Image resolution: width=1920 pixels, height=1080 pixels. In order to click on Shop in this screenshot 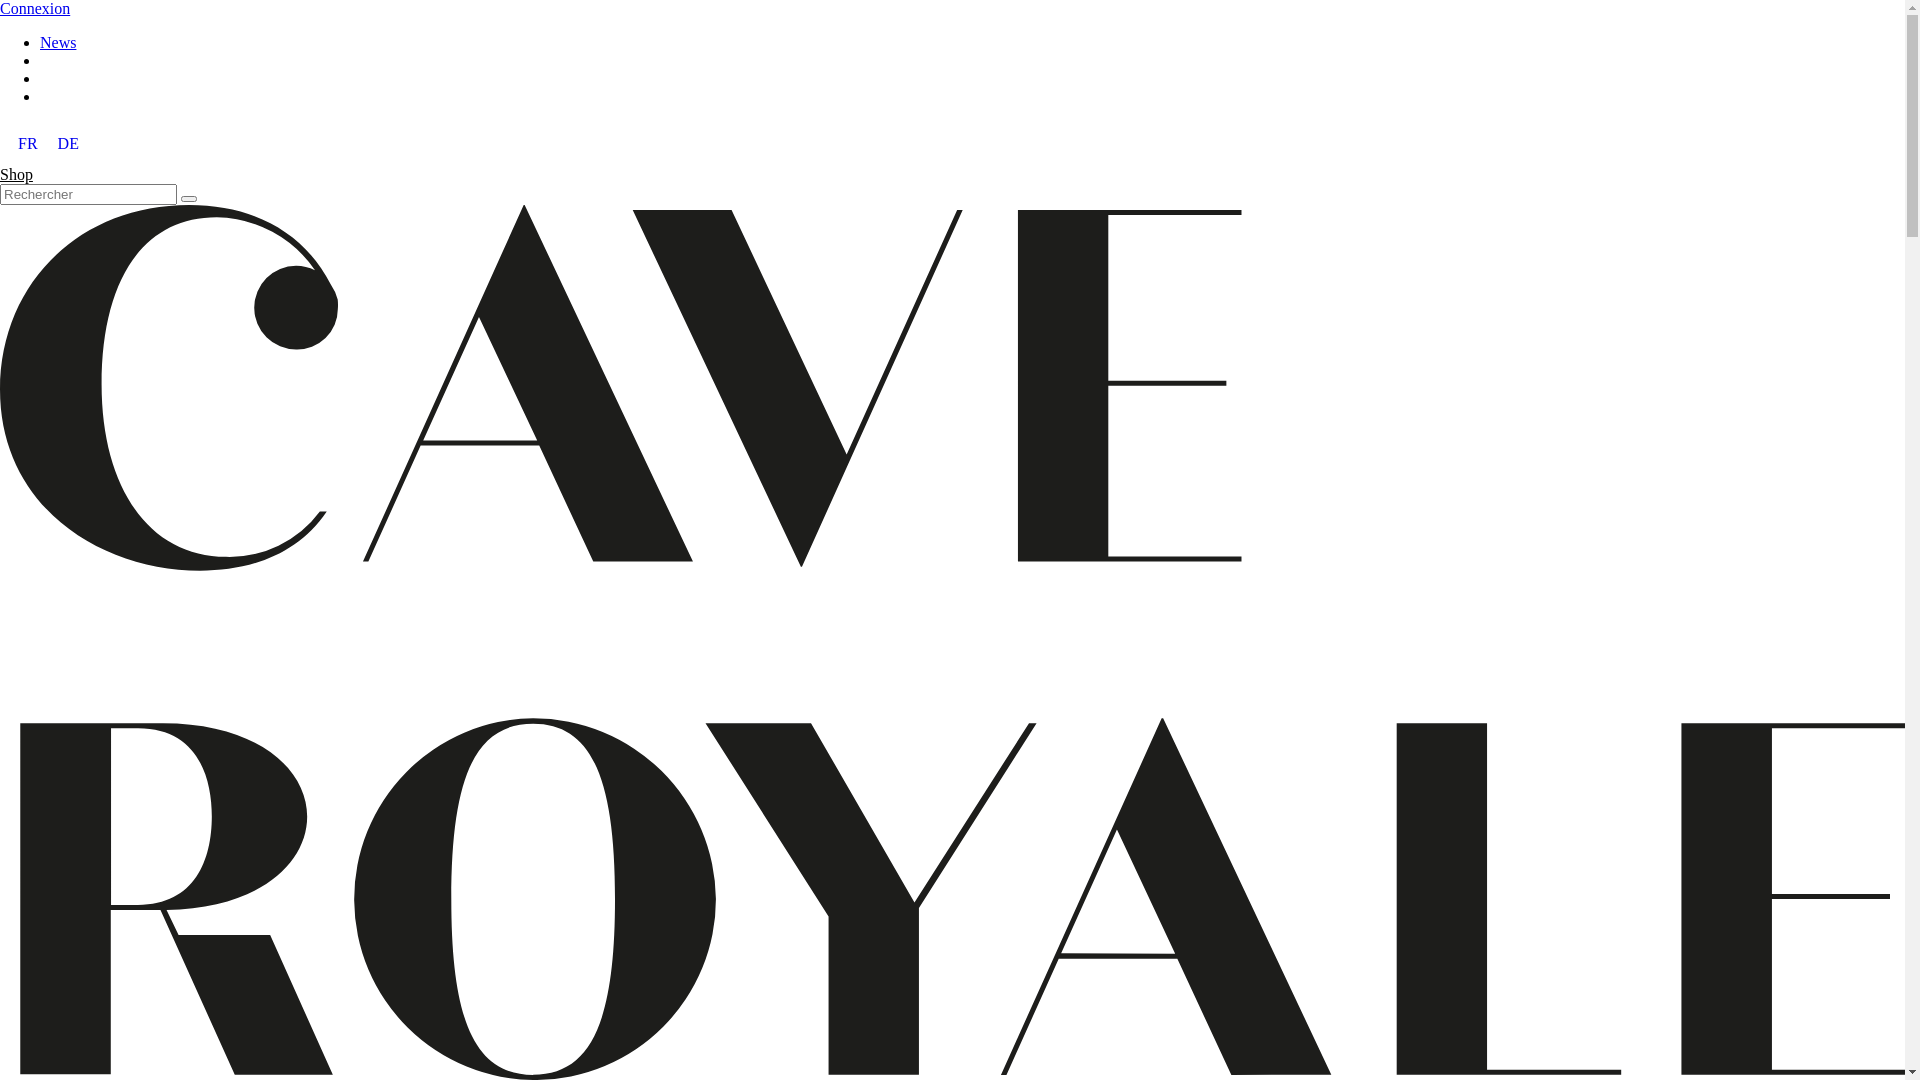, I will do `click(16, 174)`.